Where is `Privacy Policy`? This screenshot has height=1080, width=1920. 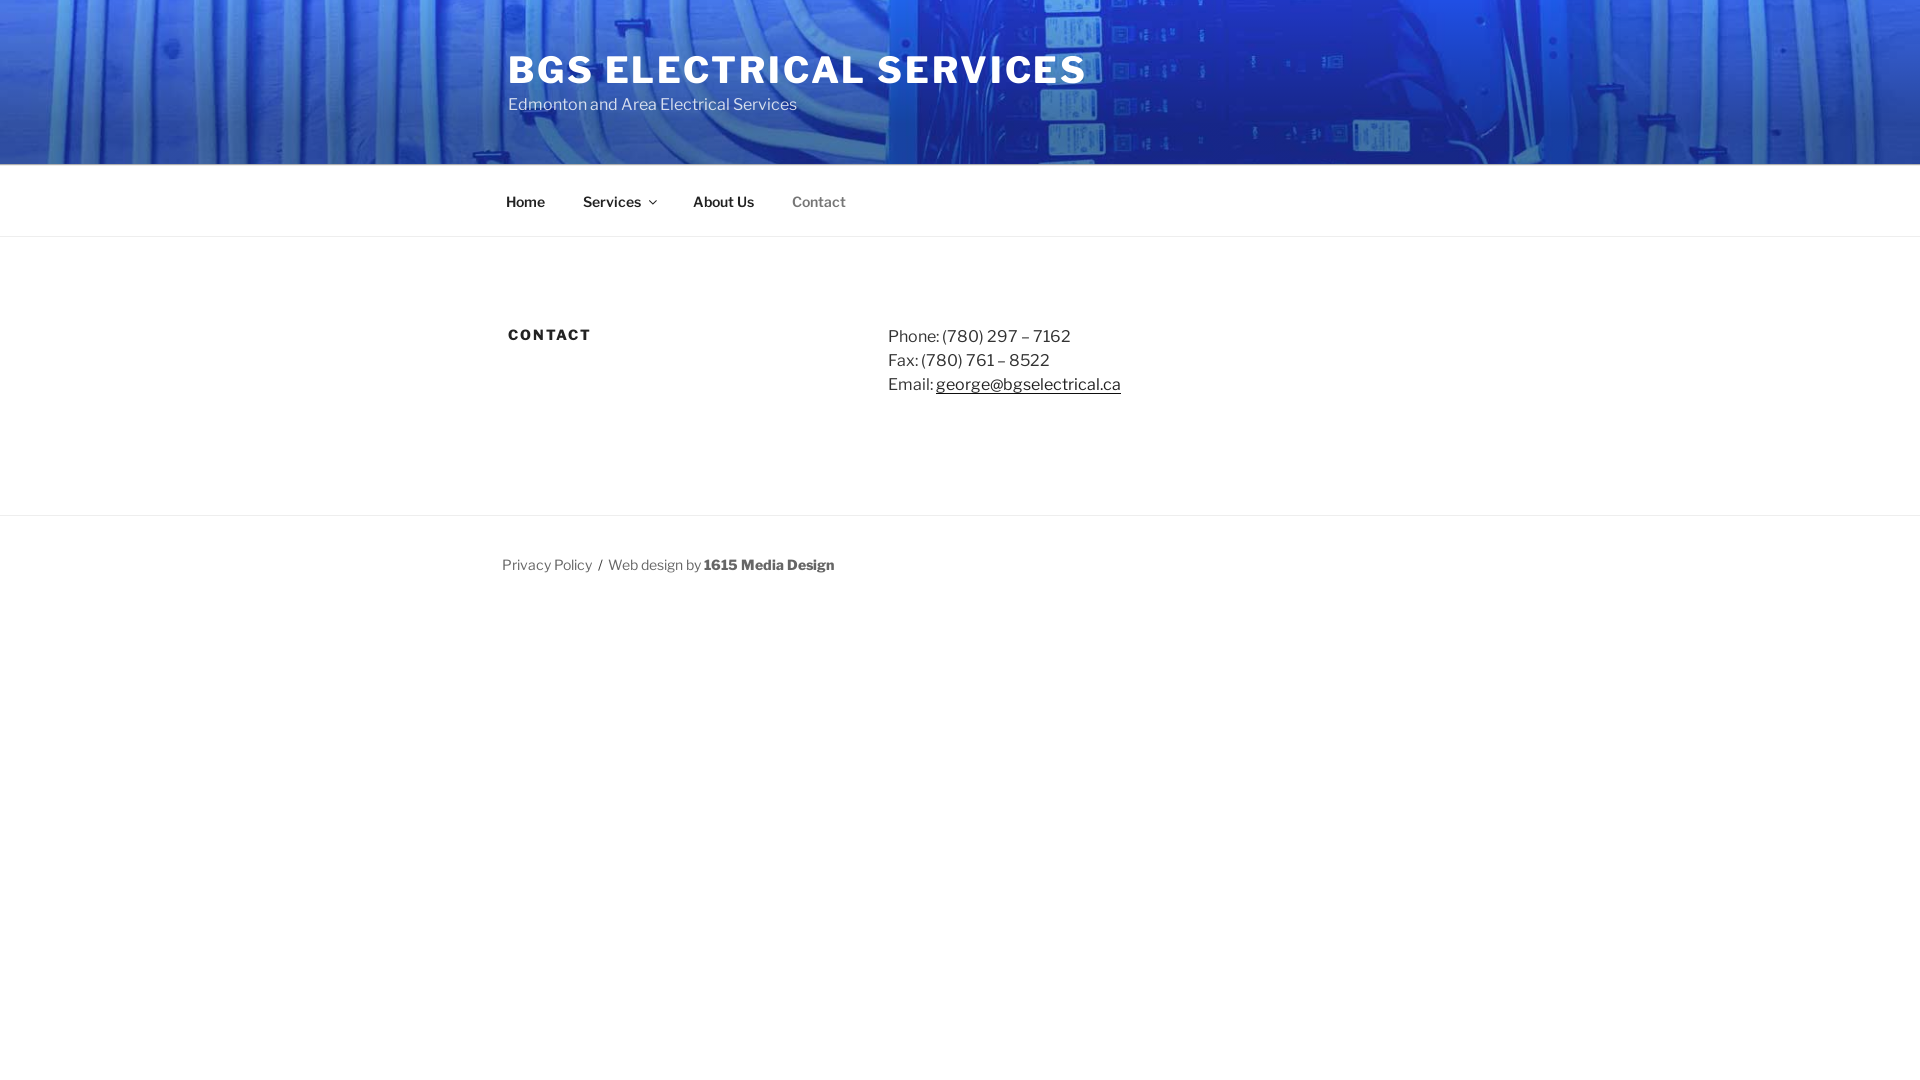
Privacy Policy is located at coordinates (547, 564).